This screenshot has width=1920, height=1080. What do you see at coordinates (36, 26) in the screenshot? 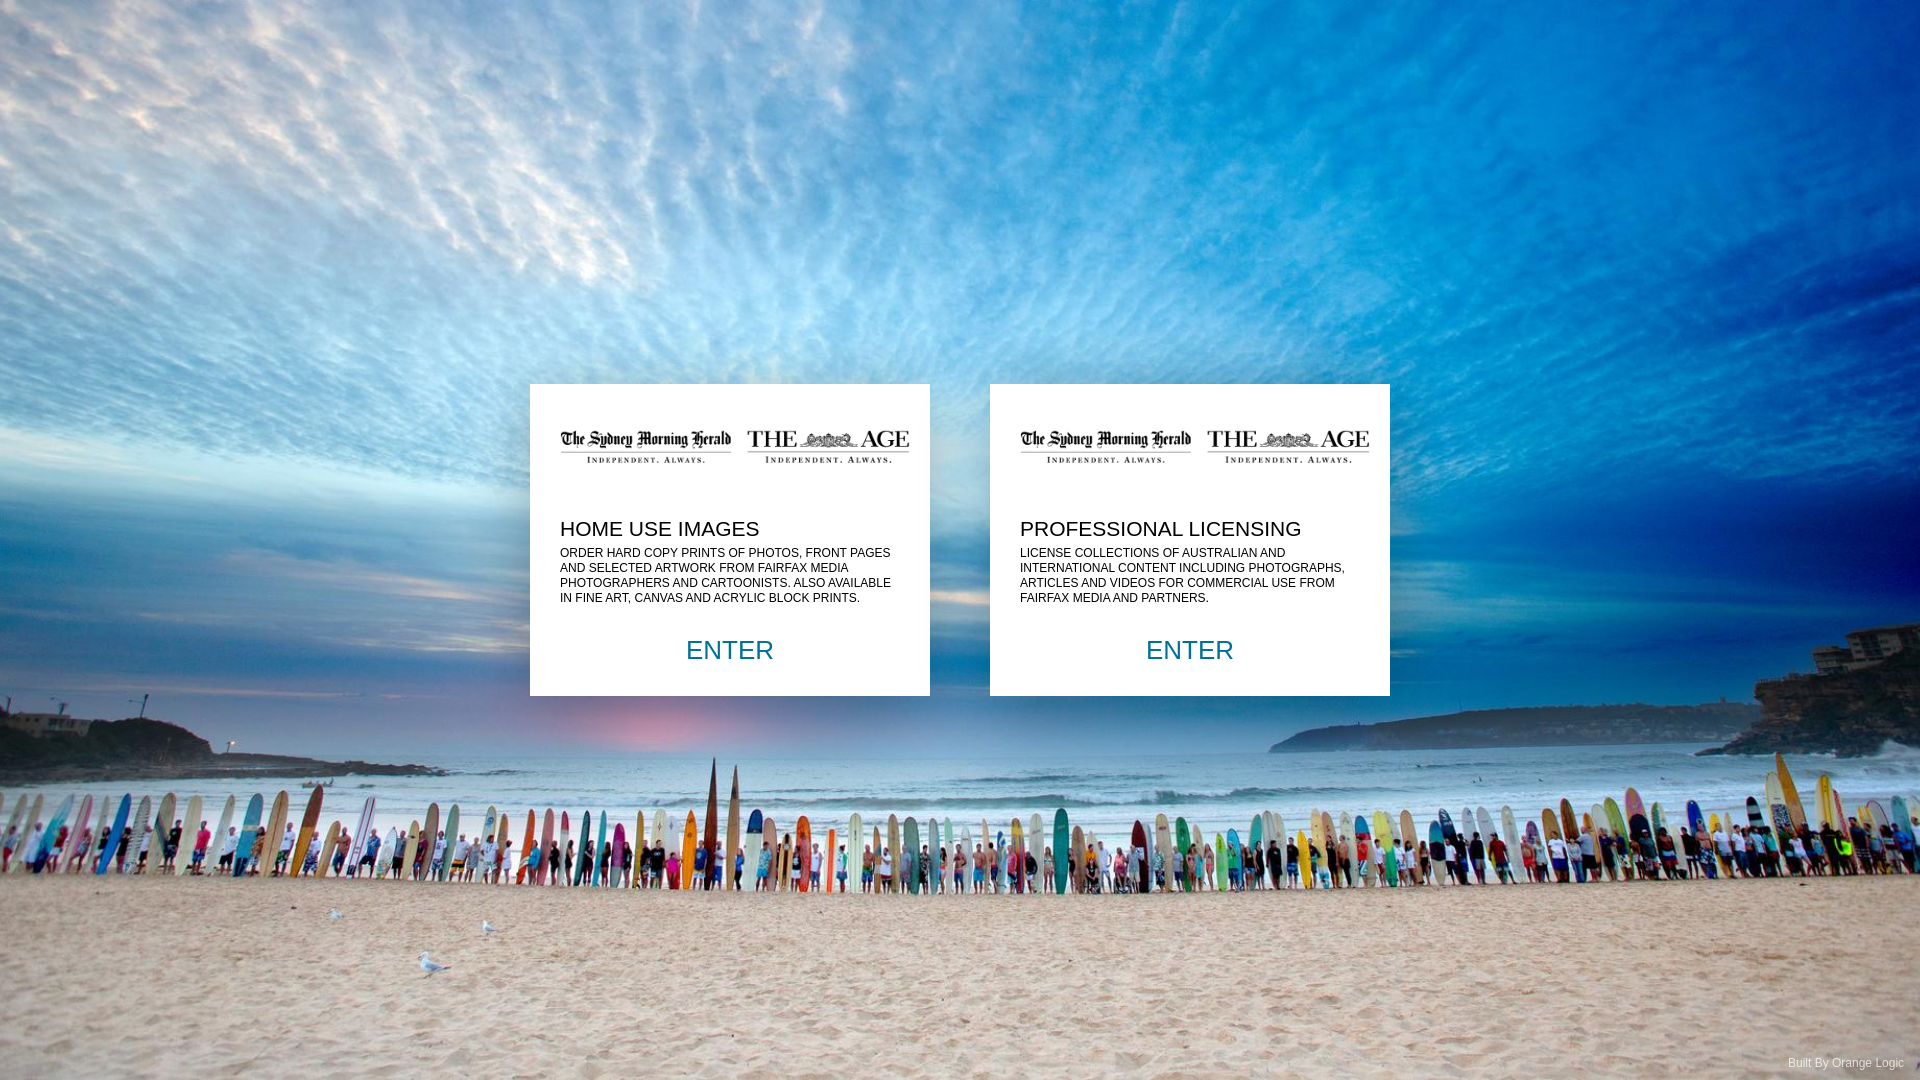
I see `Show keyboard shortcuts` at bounding box center [36, 26].